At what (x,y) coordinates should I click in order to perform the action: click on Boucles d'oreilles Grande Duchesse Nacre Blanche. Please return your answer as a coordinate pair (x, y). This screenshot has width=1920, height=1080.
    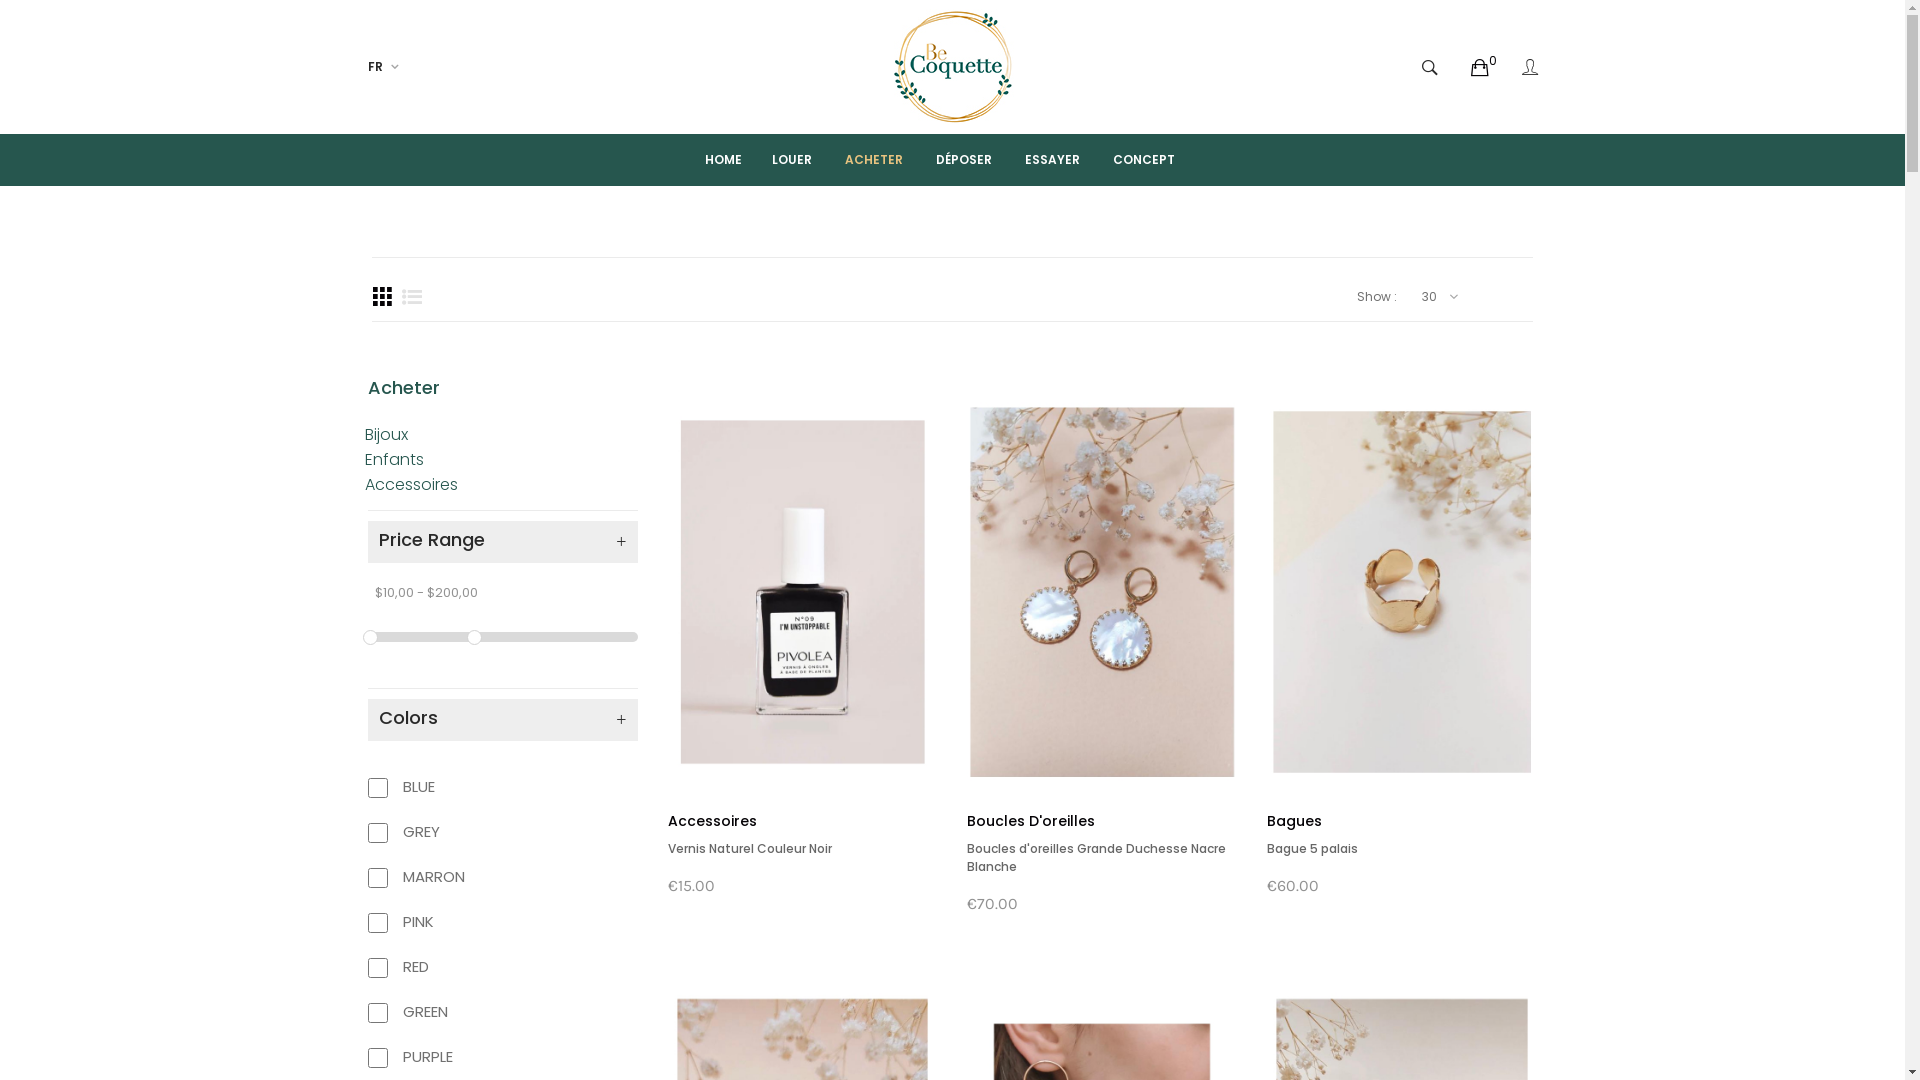
    Looking at the image, I should click on (1096, 858).